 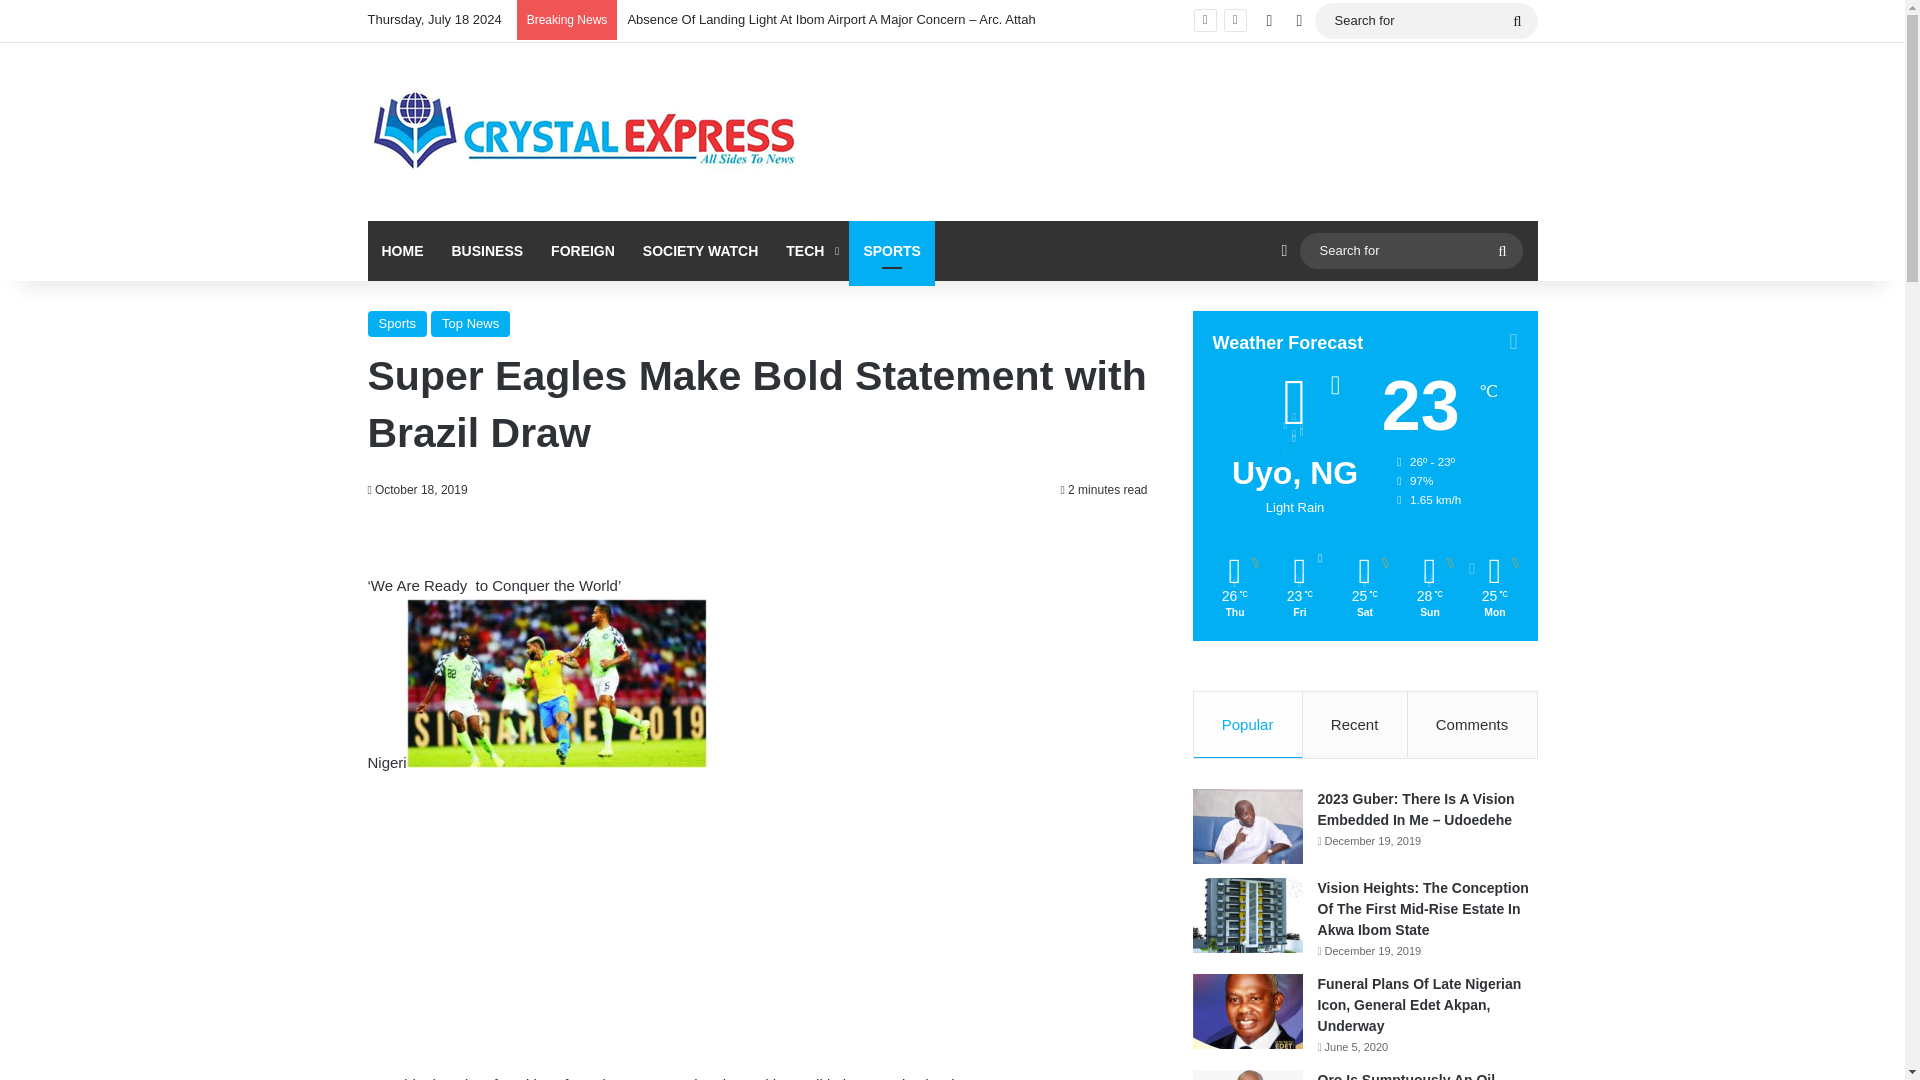 I want to click on Search for, so click(x=1502, y=250).